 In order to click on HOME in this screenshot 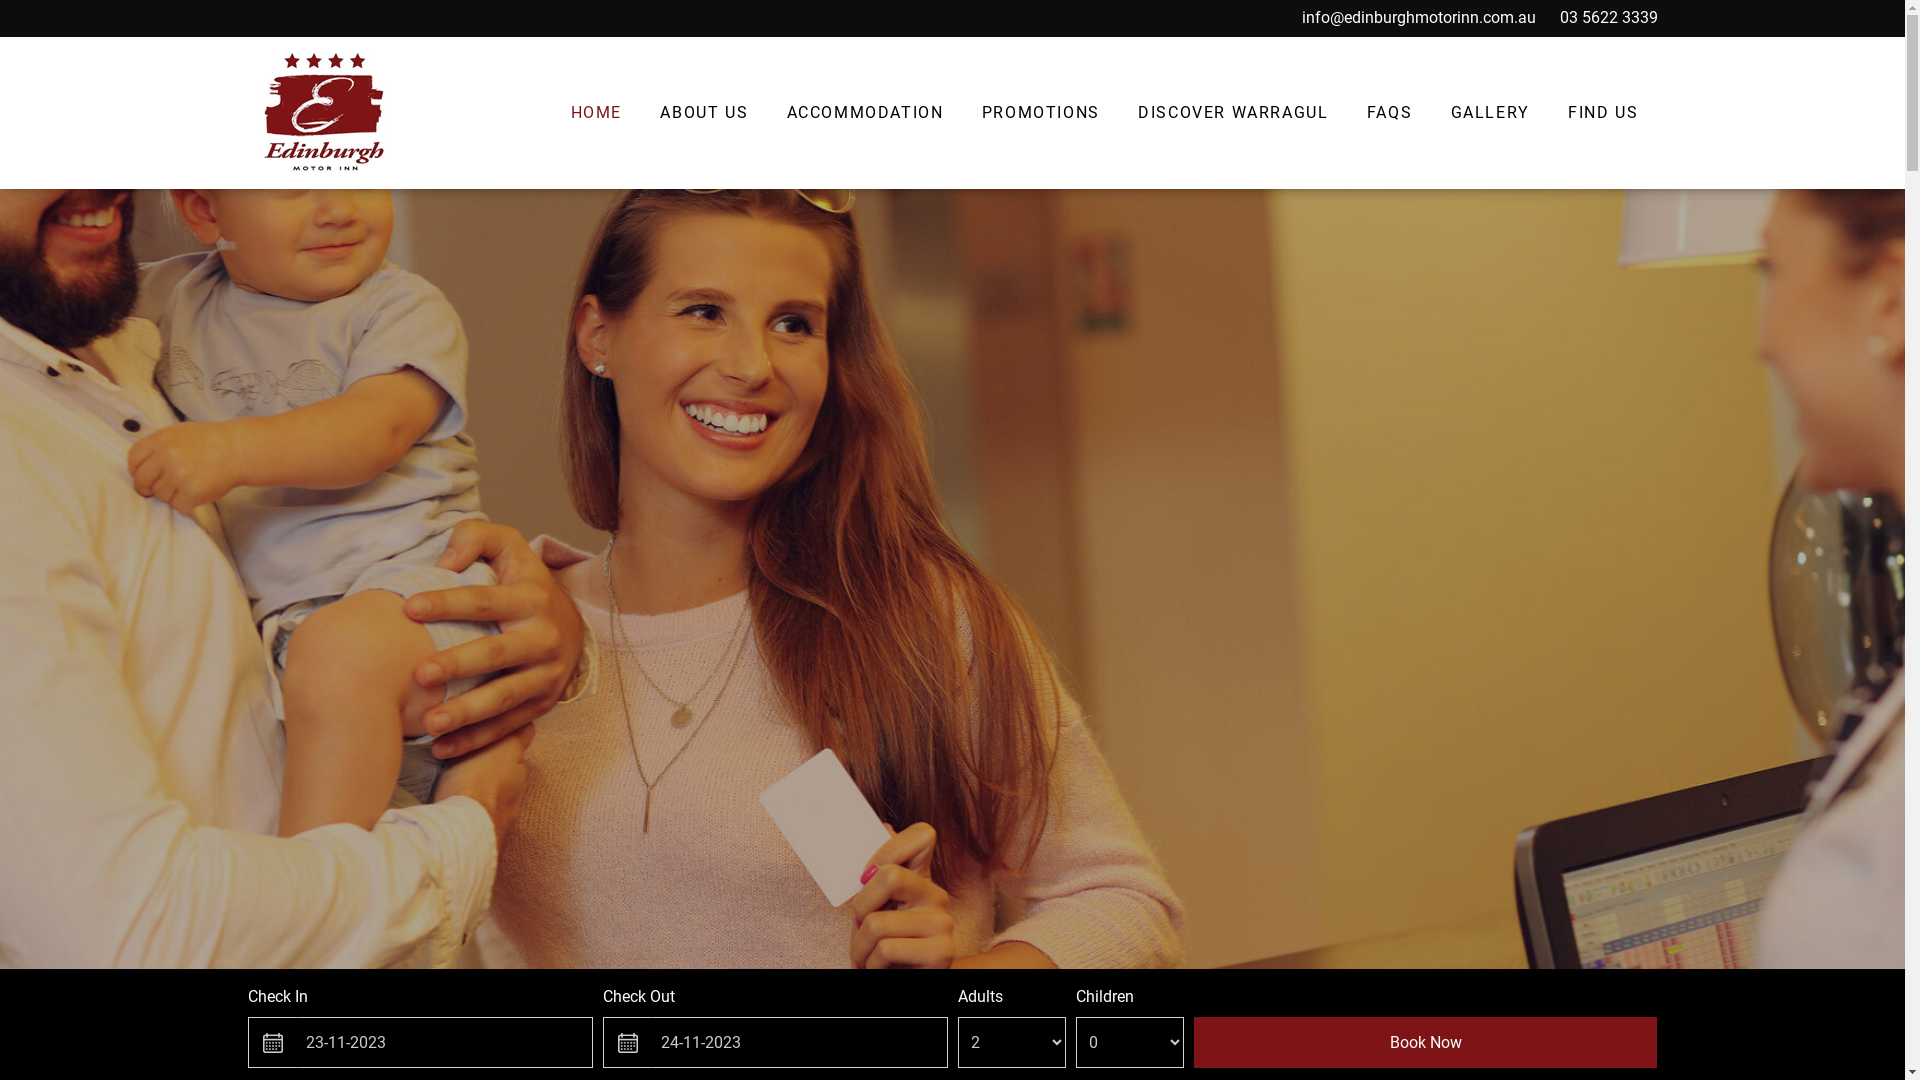, I will do `click(596, 113)`.